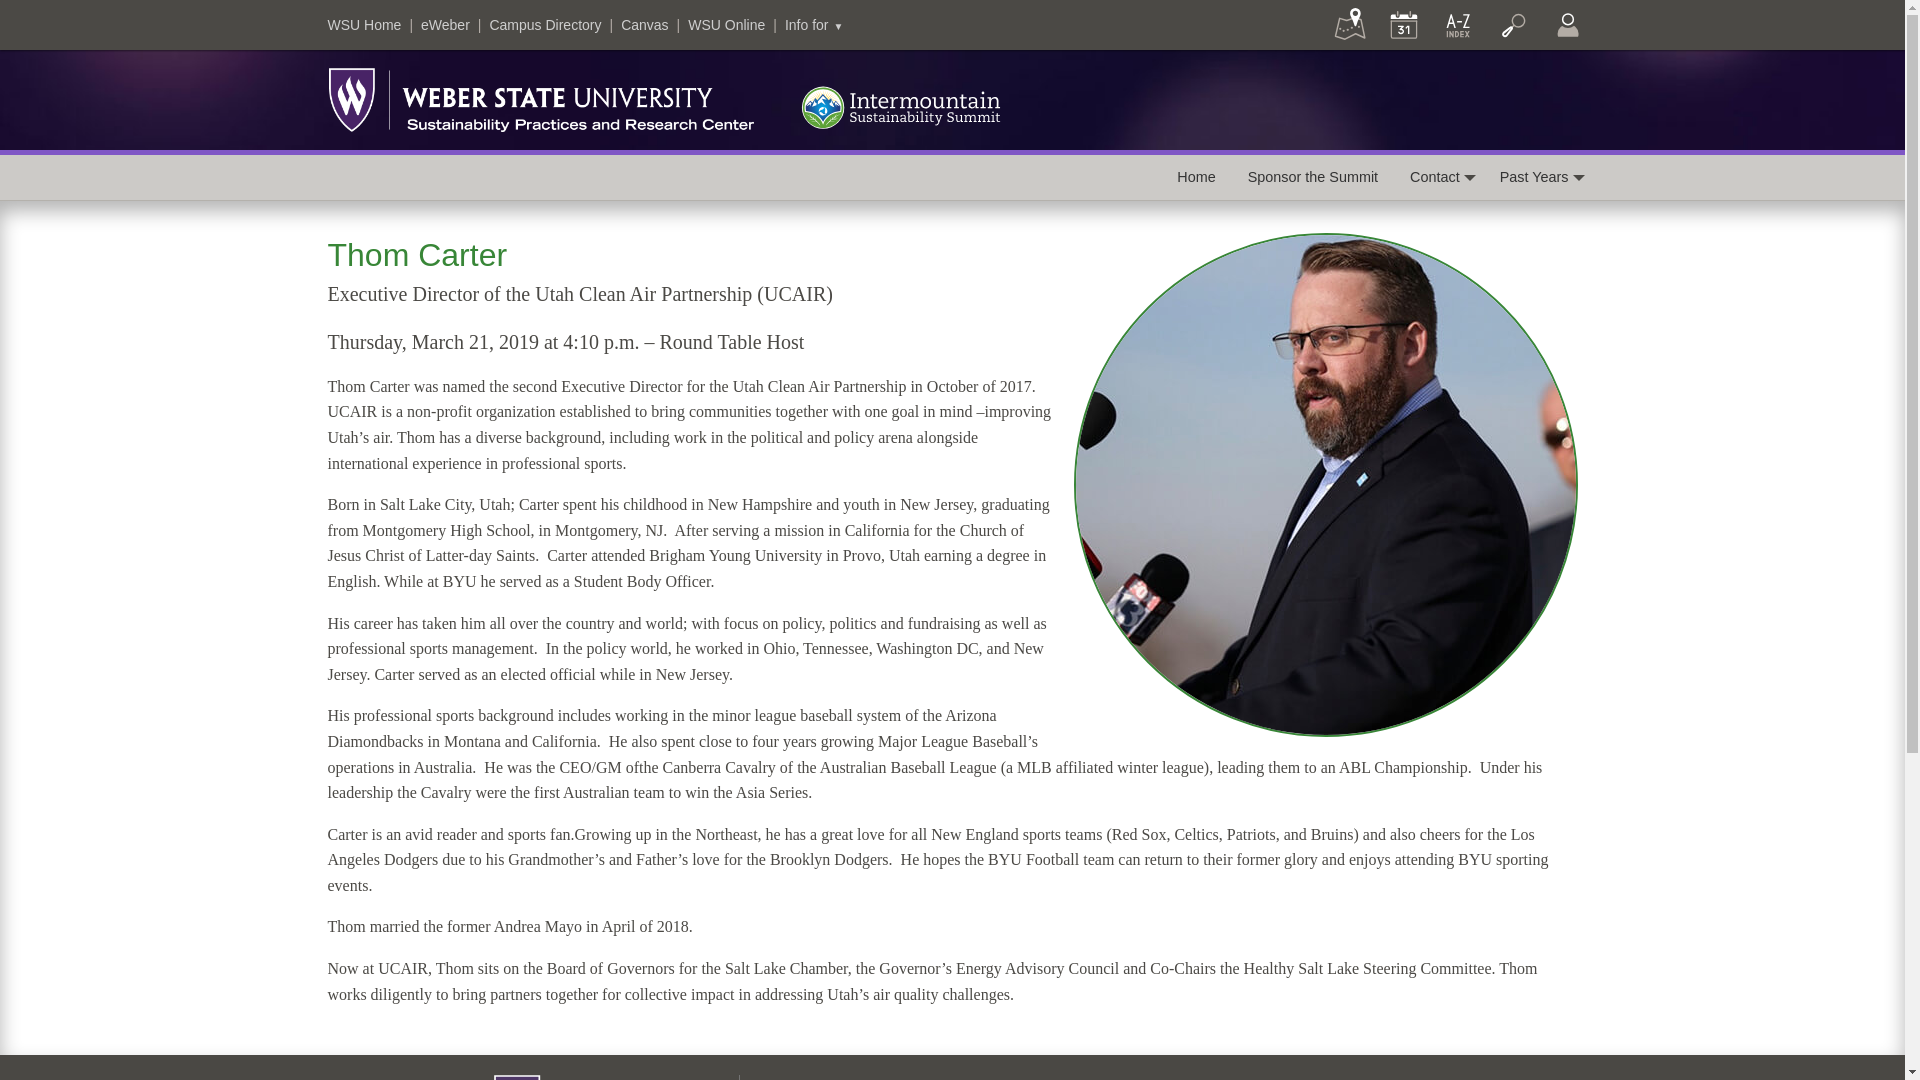 The image size is (1920, 1080). Describe the element at coordinates (445, 25) in the screenshot. I see `eWeber` at that location.